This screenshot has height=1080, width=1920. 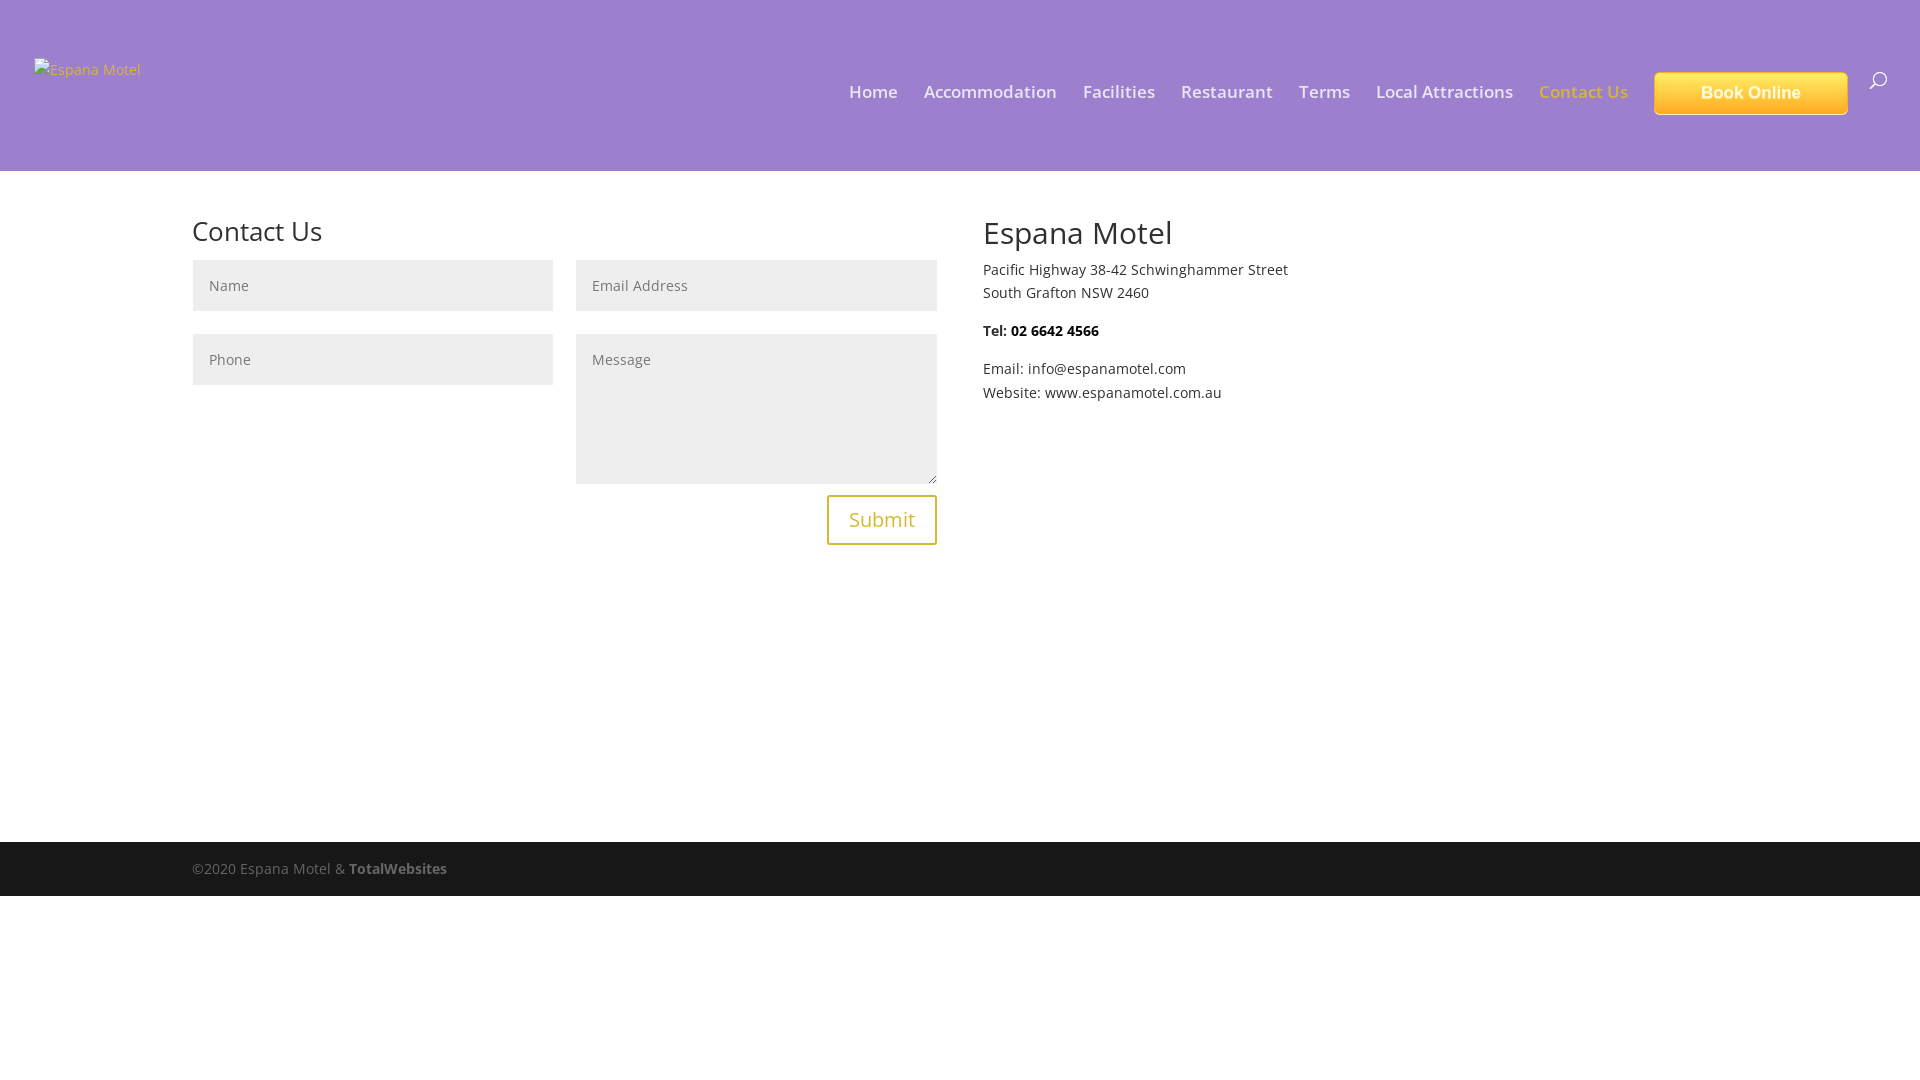 I want to click on Restaurant, so click(x=1227, y=128).